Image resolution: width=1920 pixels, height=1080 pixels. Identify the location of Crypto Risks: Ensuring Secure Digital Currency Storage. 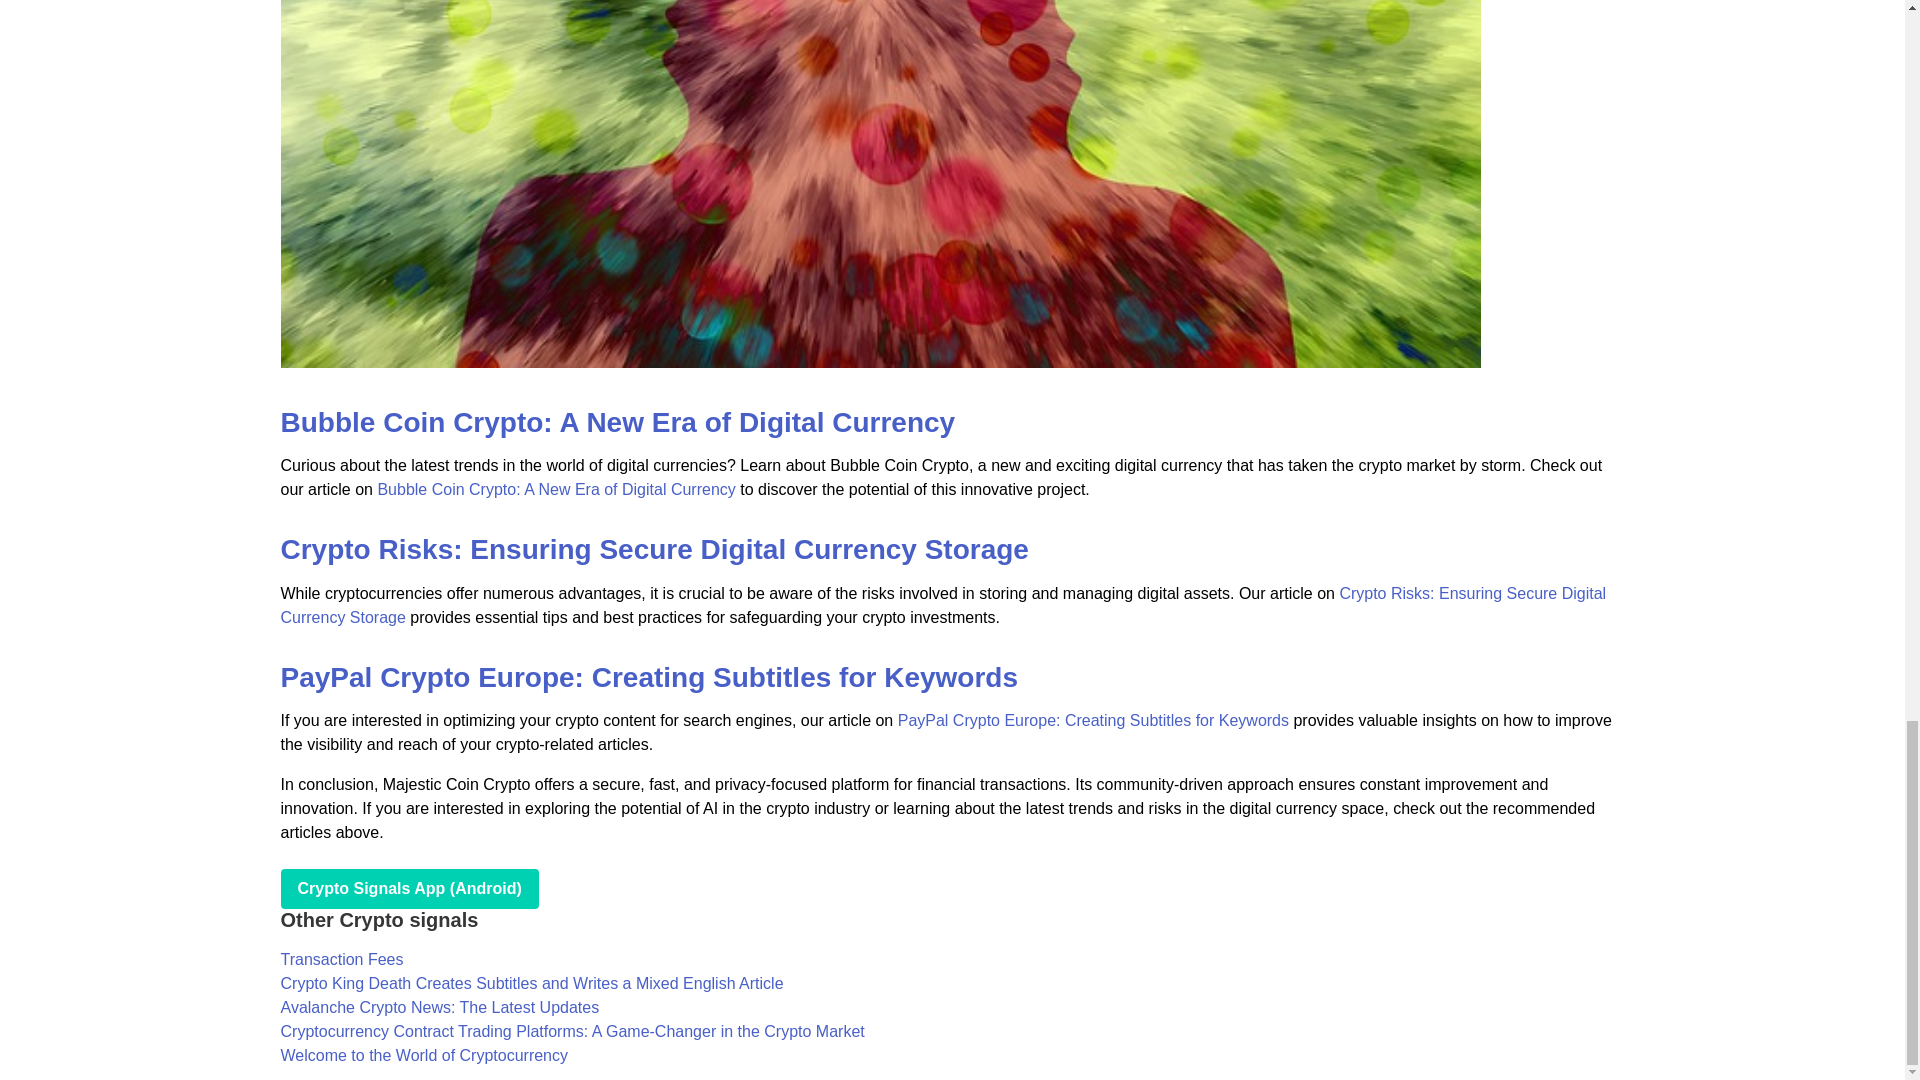
(654, 548).